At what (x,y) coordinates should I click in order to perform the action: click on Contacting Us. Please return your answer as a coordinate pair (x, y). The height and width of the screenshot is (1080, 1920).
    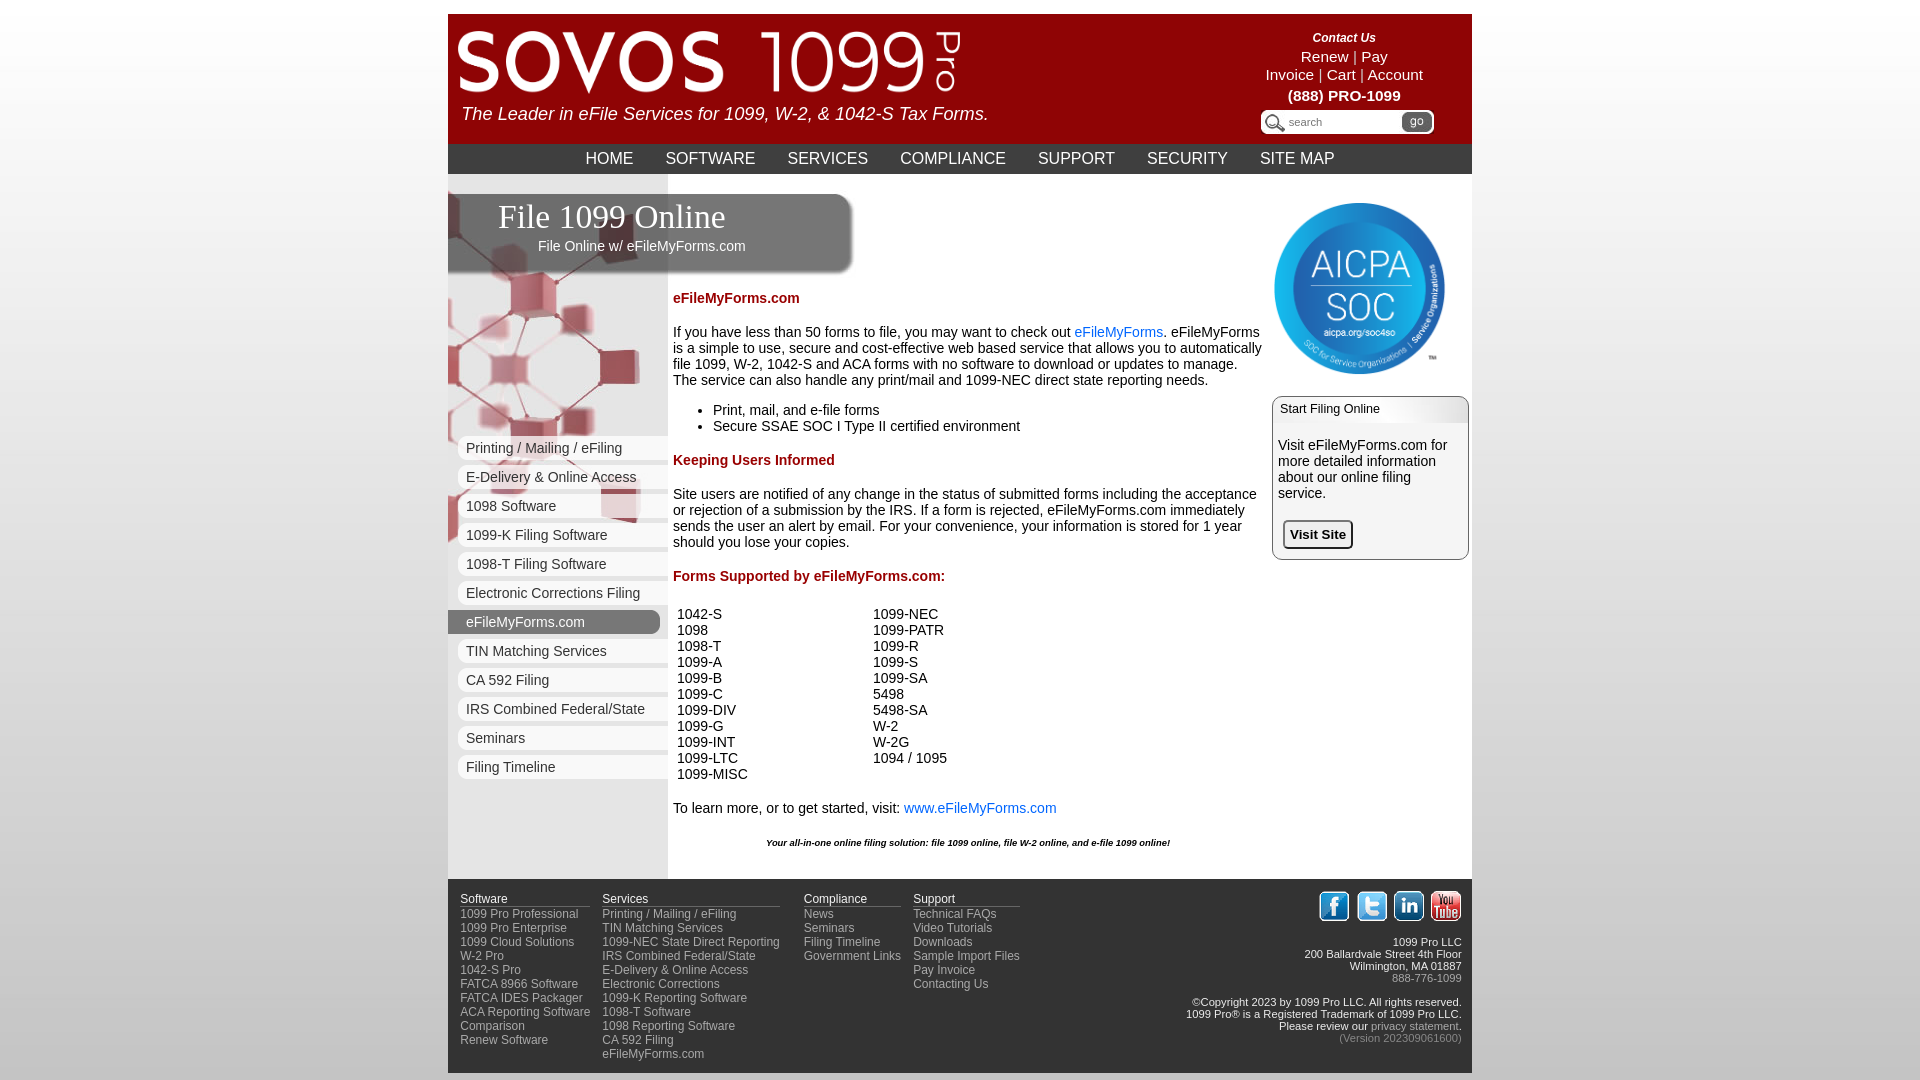
    Looking at the image, I should click on (950, 984).